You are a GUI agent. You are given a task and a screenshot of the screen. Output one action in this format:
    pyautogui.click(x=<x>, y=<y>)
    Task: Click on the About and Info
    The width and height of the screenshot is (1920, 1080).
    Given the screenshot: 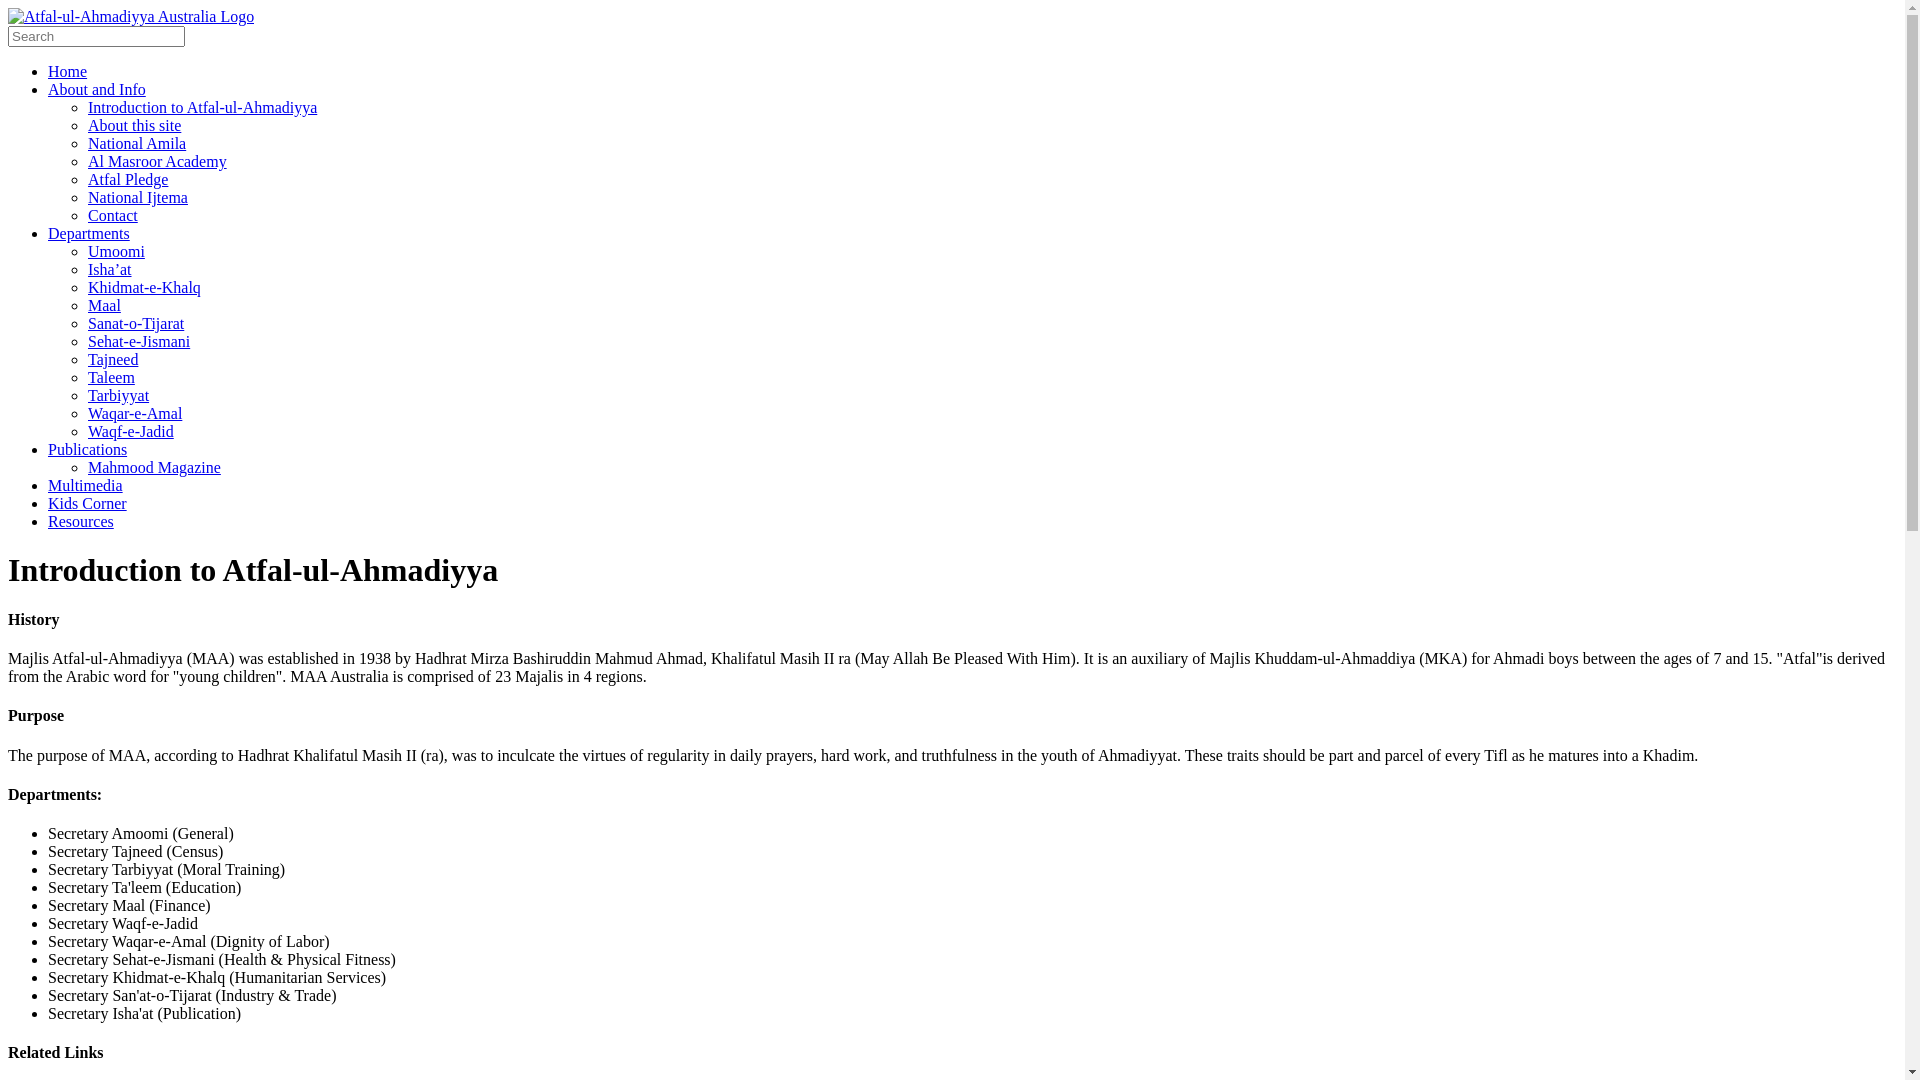 What is the action you would take?
    pyautogui.click(x=97, y=90)
    